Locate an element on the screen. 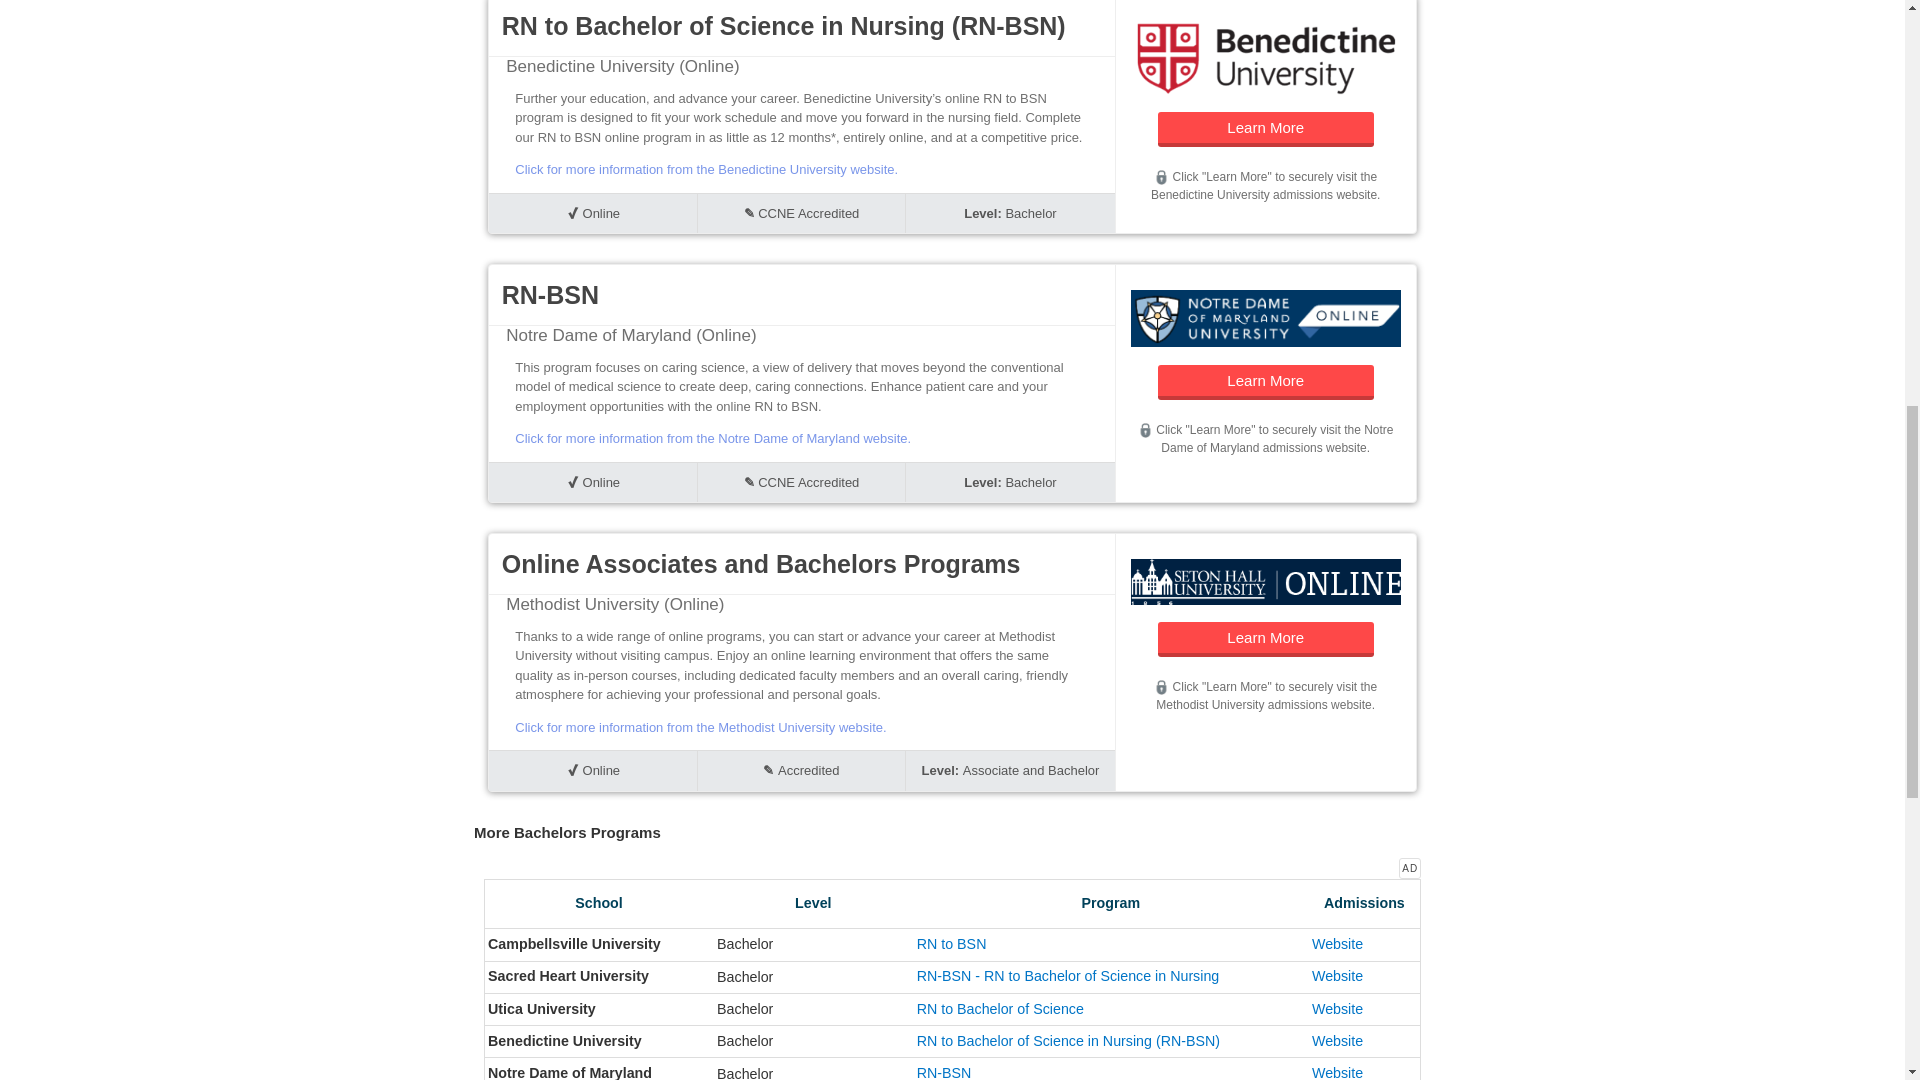 Image resolution: width=1920 pixels, height=1080 pixels. Visit the Methodist University admissions website securely. is located at coordinates (1161, 688).